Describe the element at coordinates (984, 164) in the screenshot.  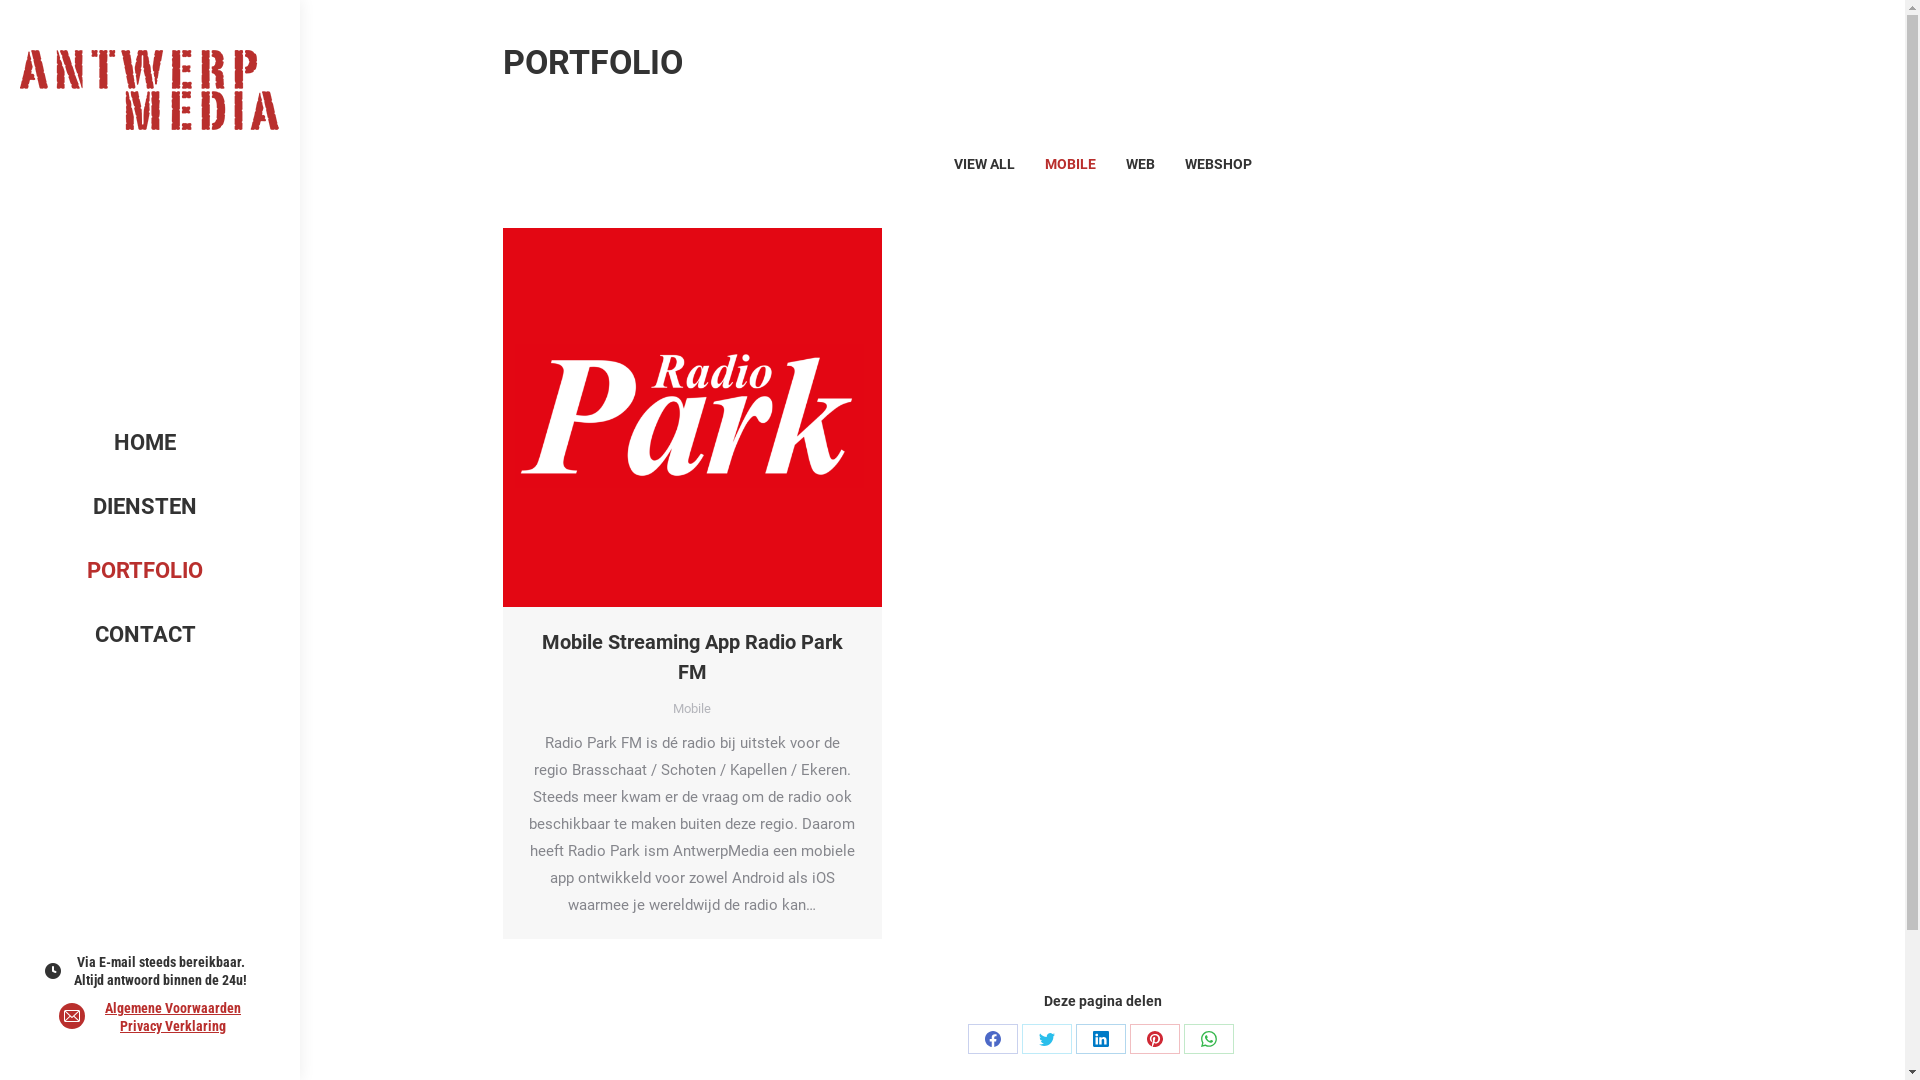
I see `VIEW ALL` at that location.